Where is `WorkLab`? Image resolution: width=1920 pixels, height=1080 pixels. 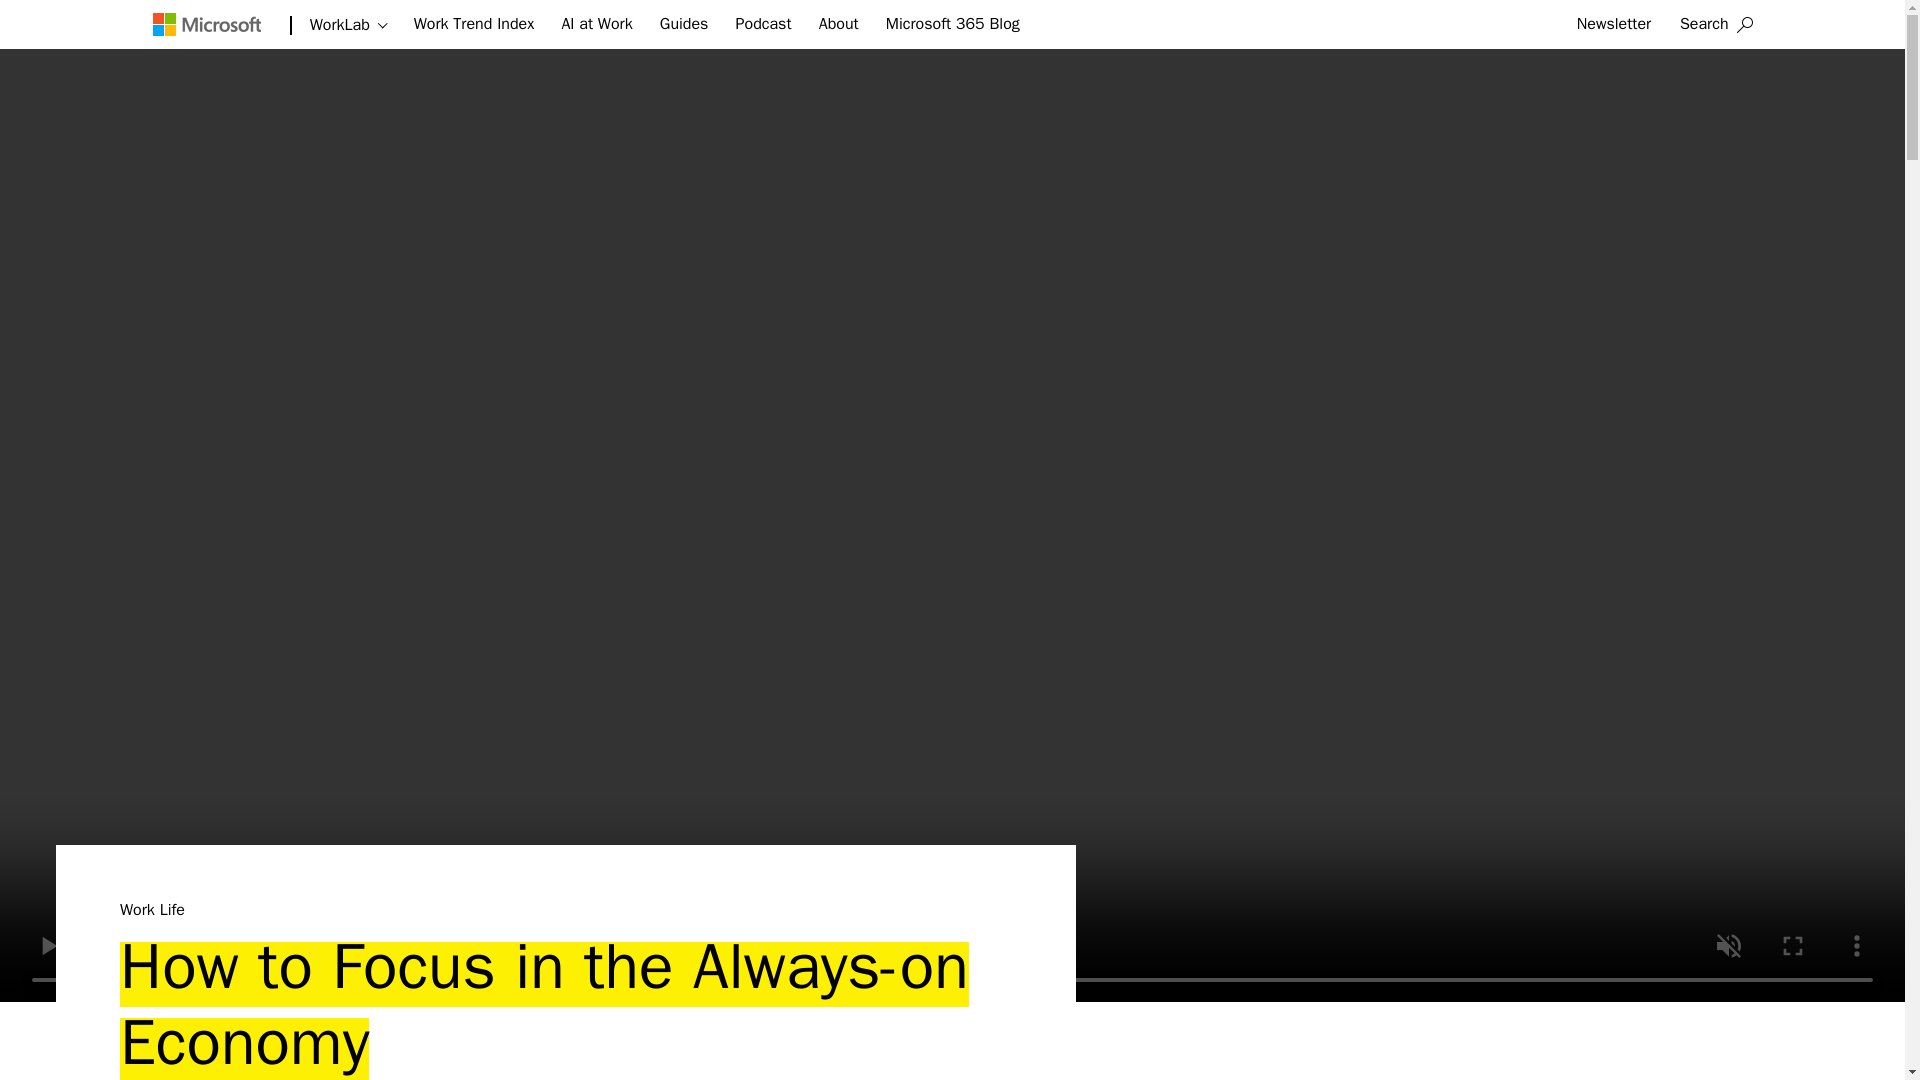
WorkLab is located at coordinates (348, 25).